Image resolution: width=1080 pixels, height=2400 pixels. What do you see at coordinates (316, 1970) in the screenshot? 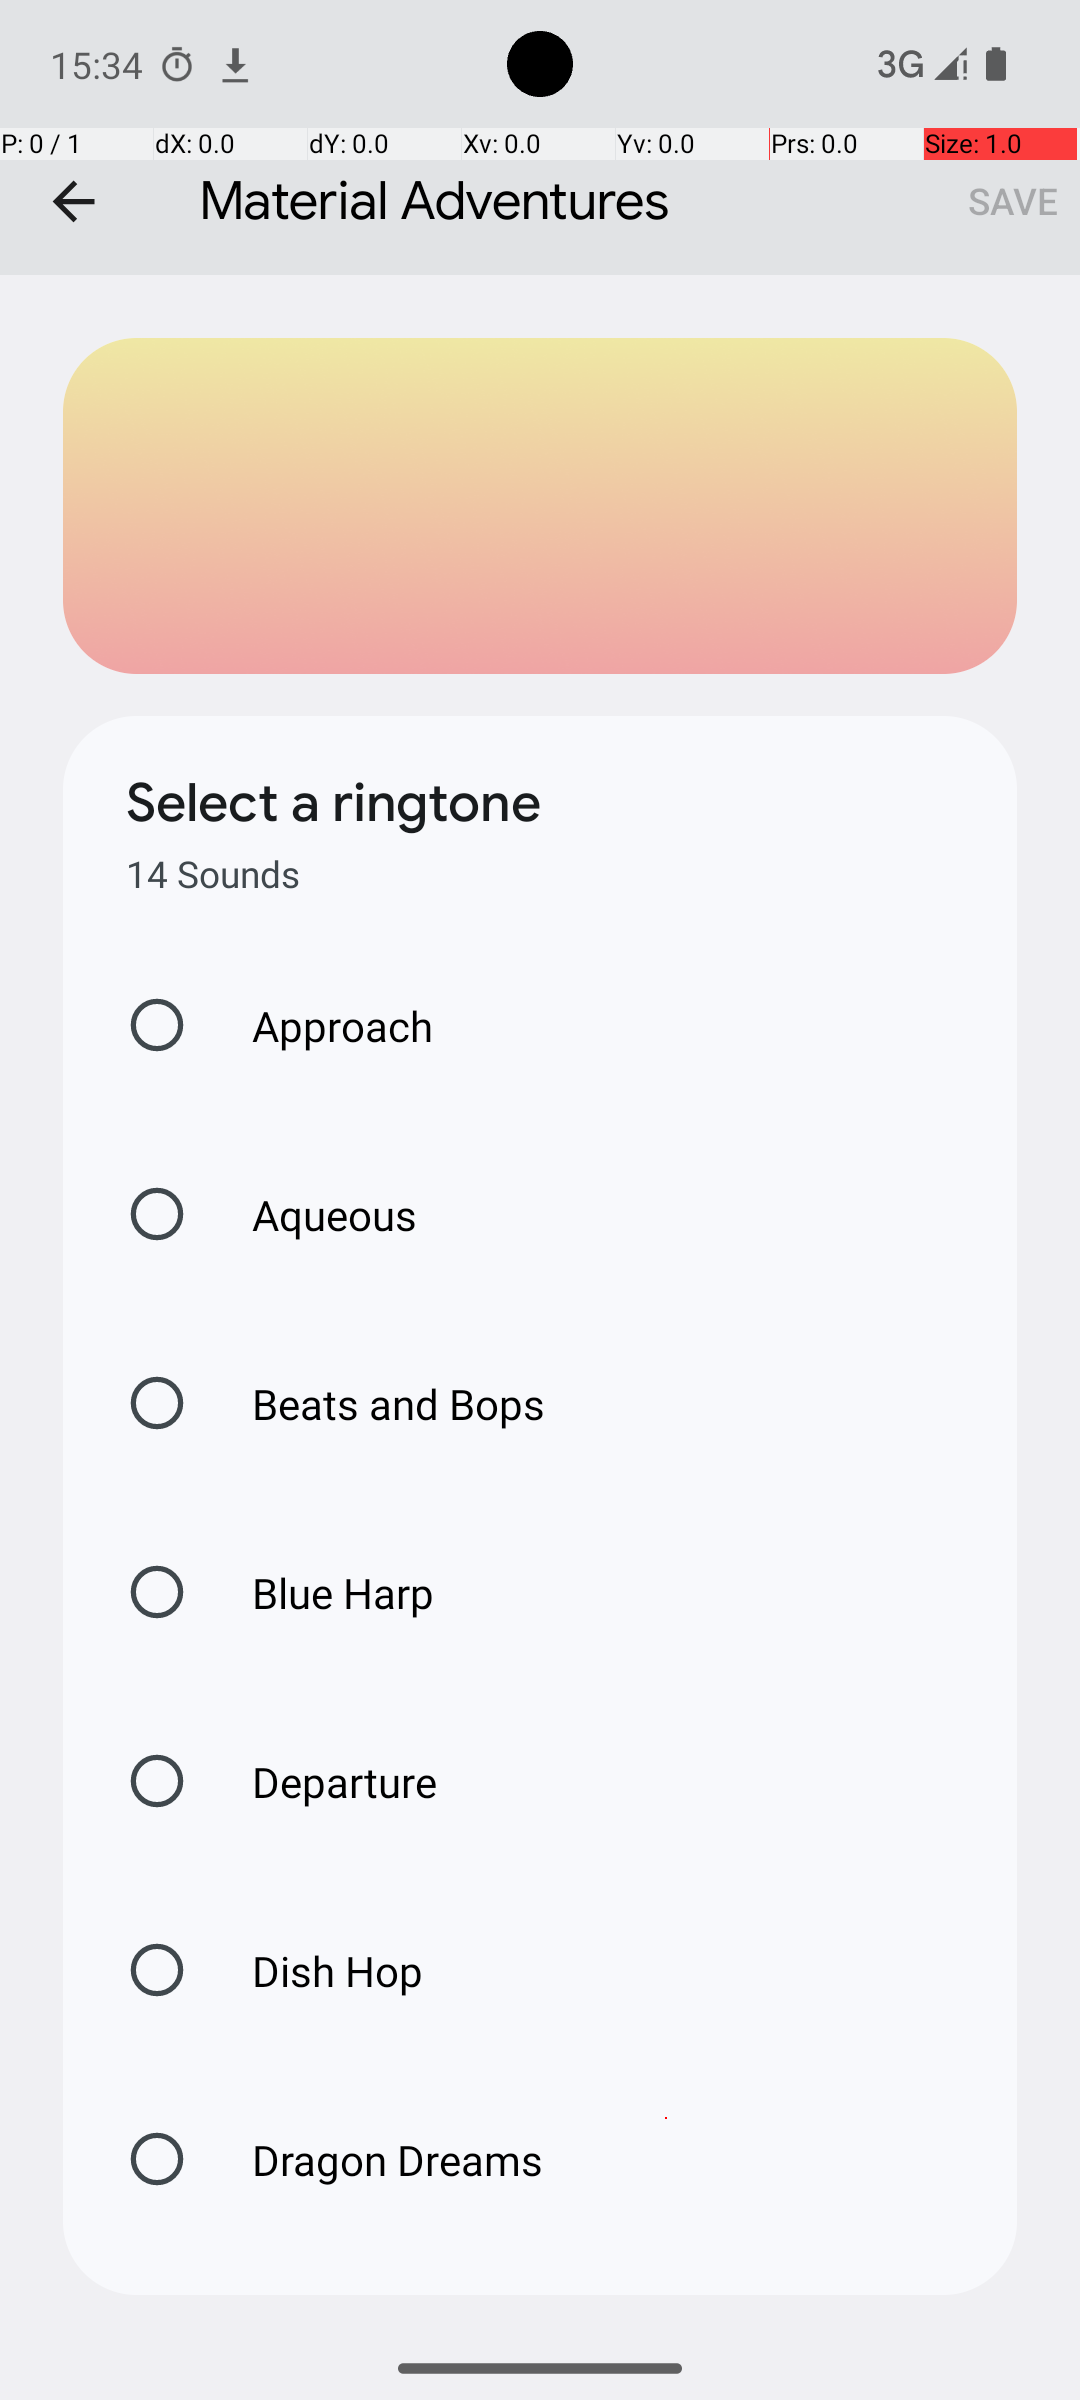
I see `Dish Hop` at bounding box center [316, 1970].